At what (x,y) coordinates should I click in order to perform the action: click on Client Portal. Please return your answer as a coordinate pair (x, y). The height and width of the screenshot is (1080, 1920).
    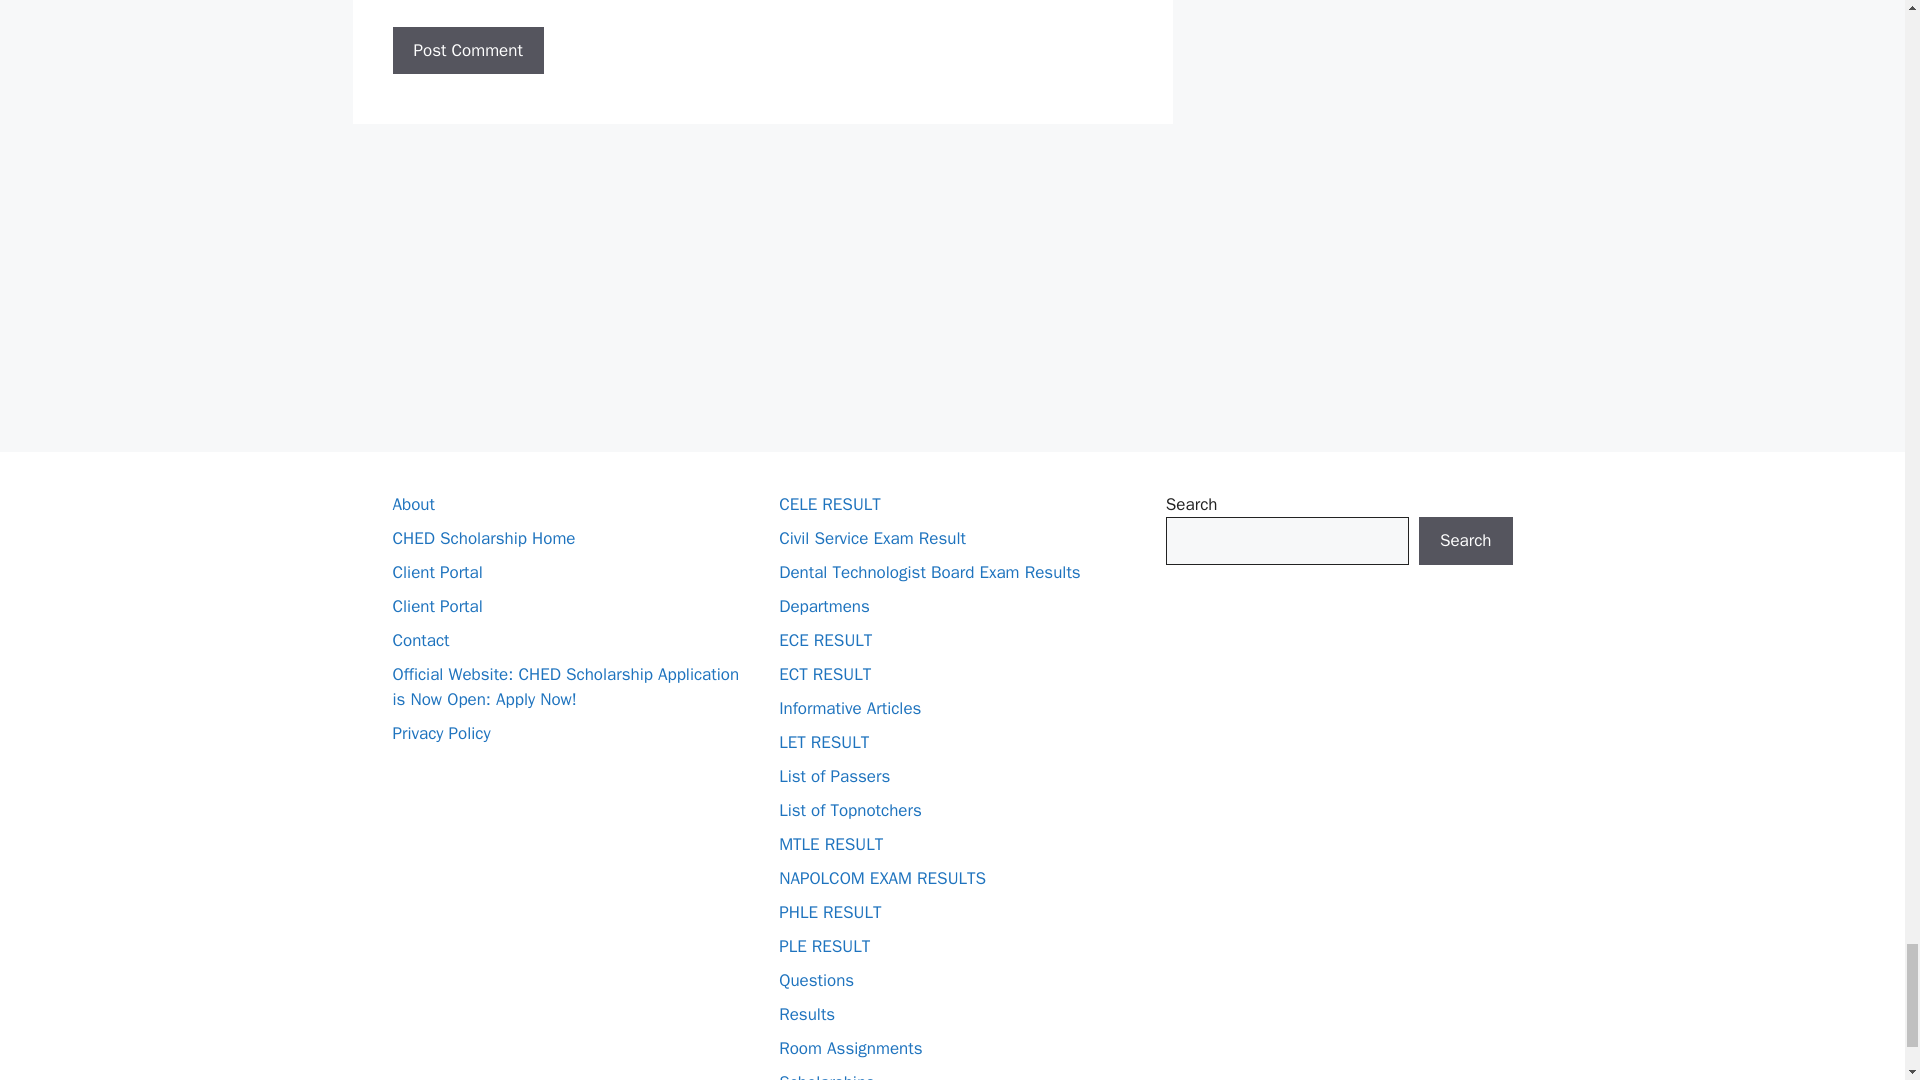
    Looking at the image, I should click on (436, 572).